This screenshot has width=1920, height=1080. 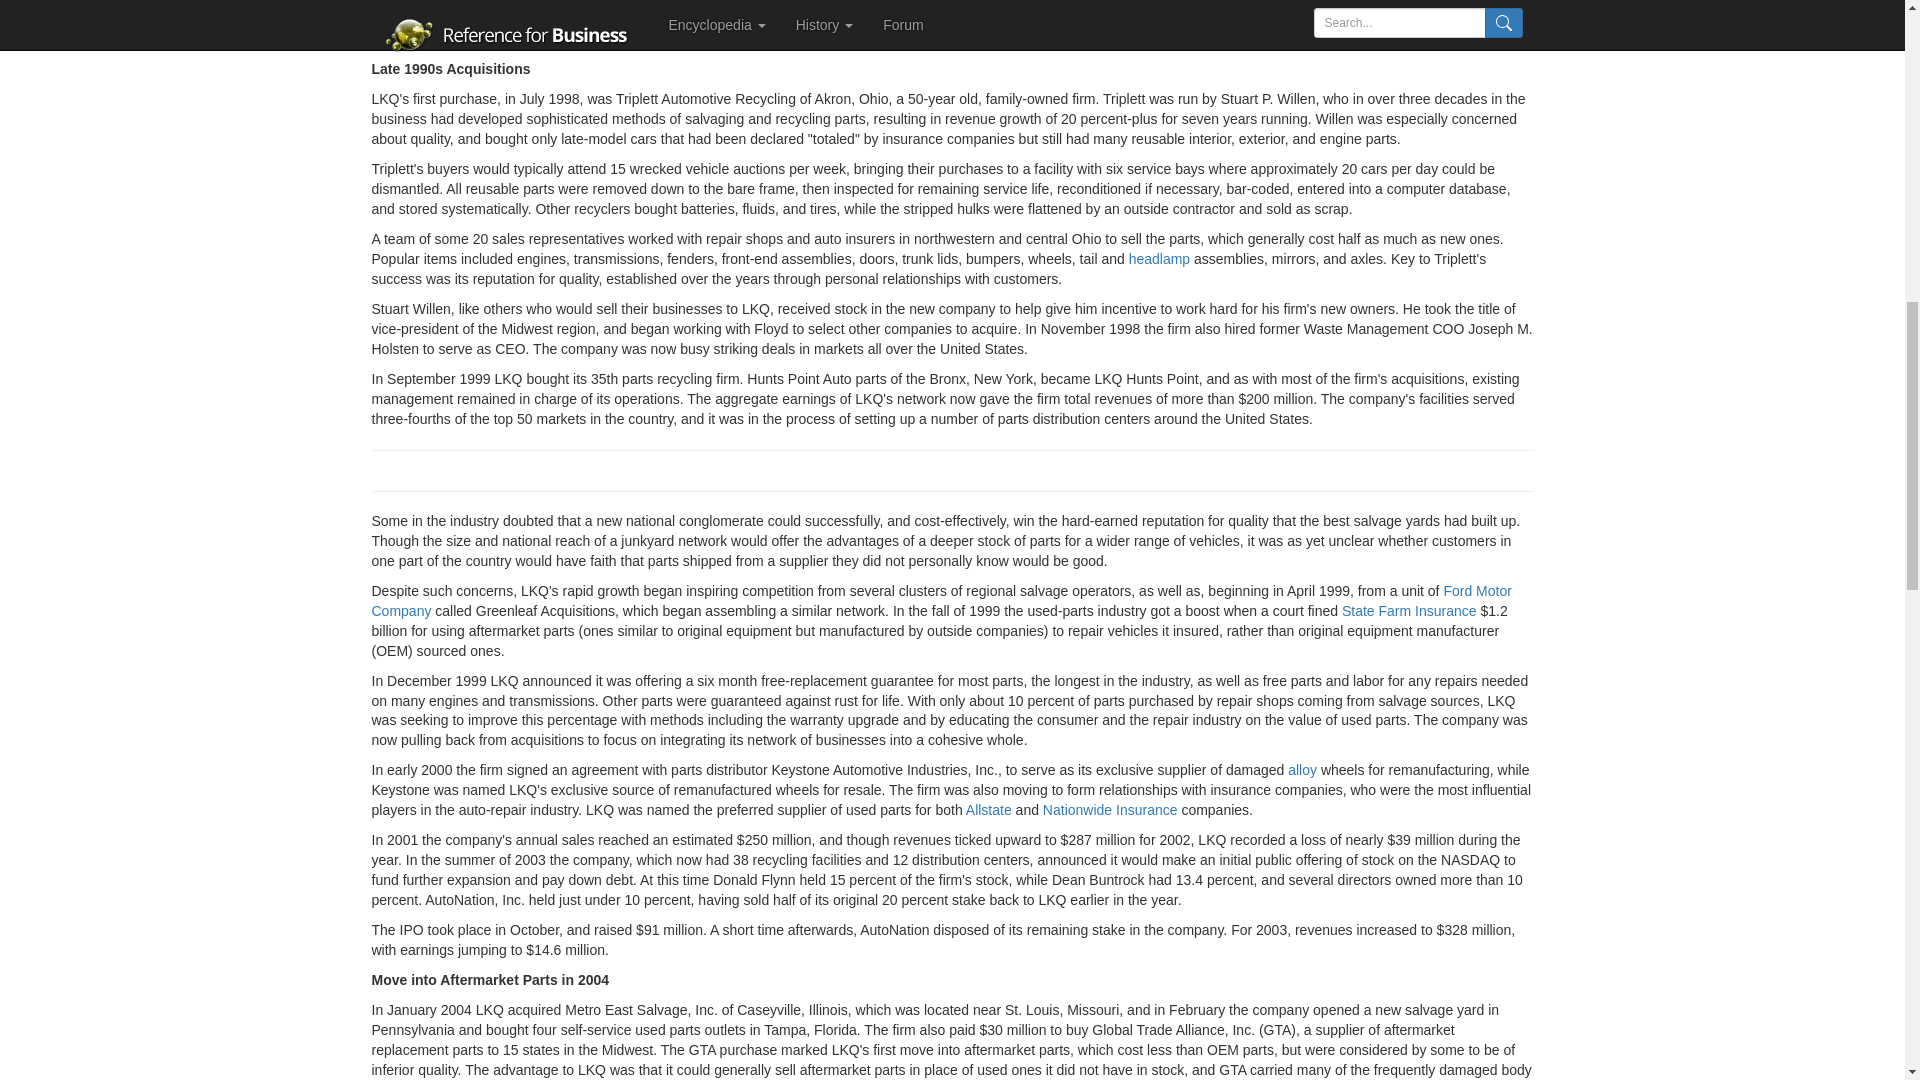 What do you see at coordinates (1159, 258) in the screenshot?
I see `headlamp` at bounding box center [1159, 258].